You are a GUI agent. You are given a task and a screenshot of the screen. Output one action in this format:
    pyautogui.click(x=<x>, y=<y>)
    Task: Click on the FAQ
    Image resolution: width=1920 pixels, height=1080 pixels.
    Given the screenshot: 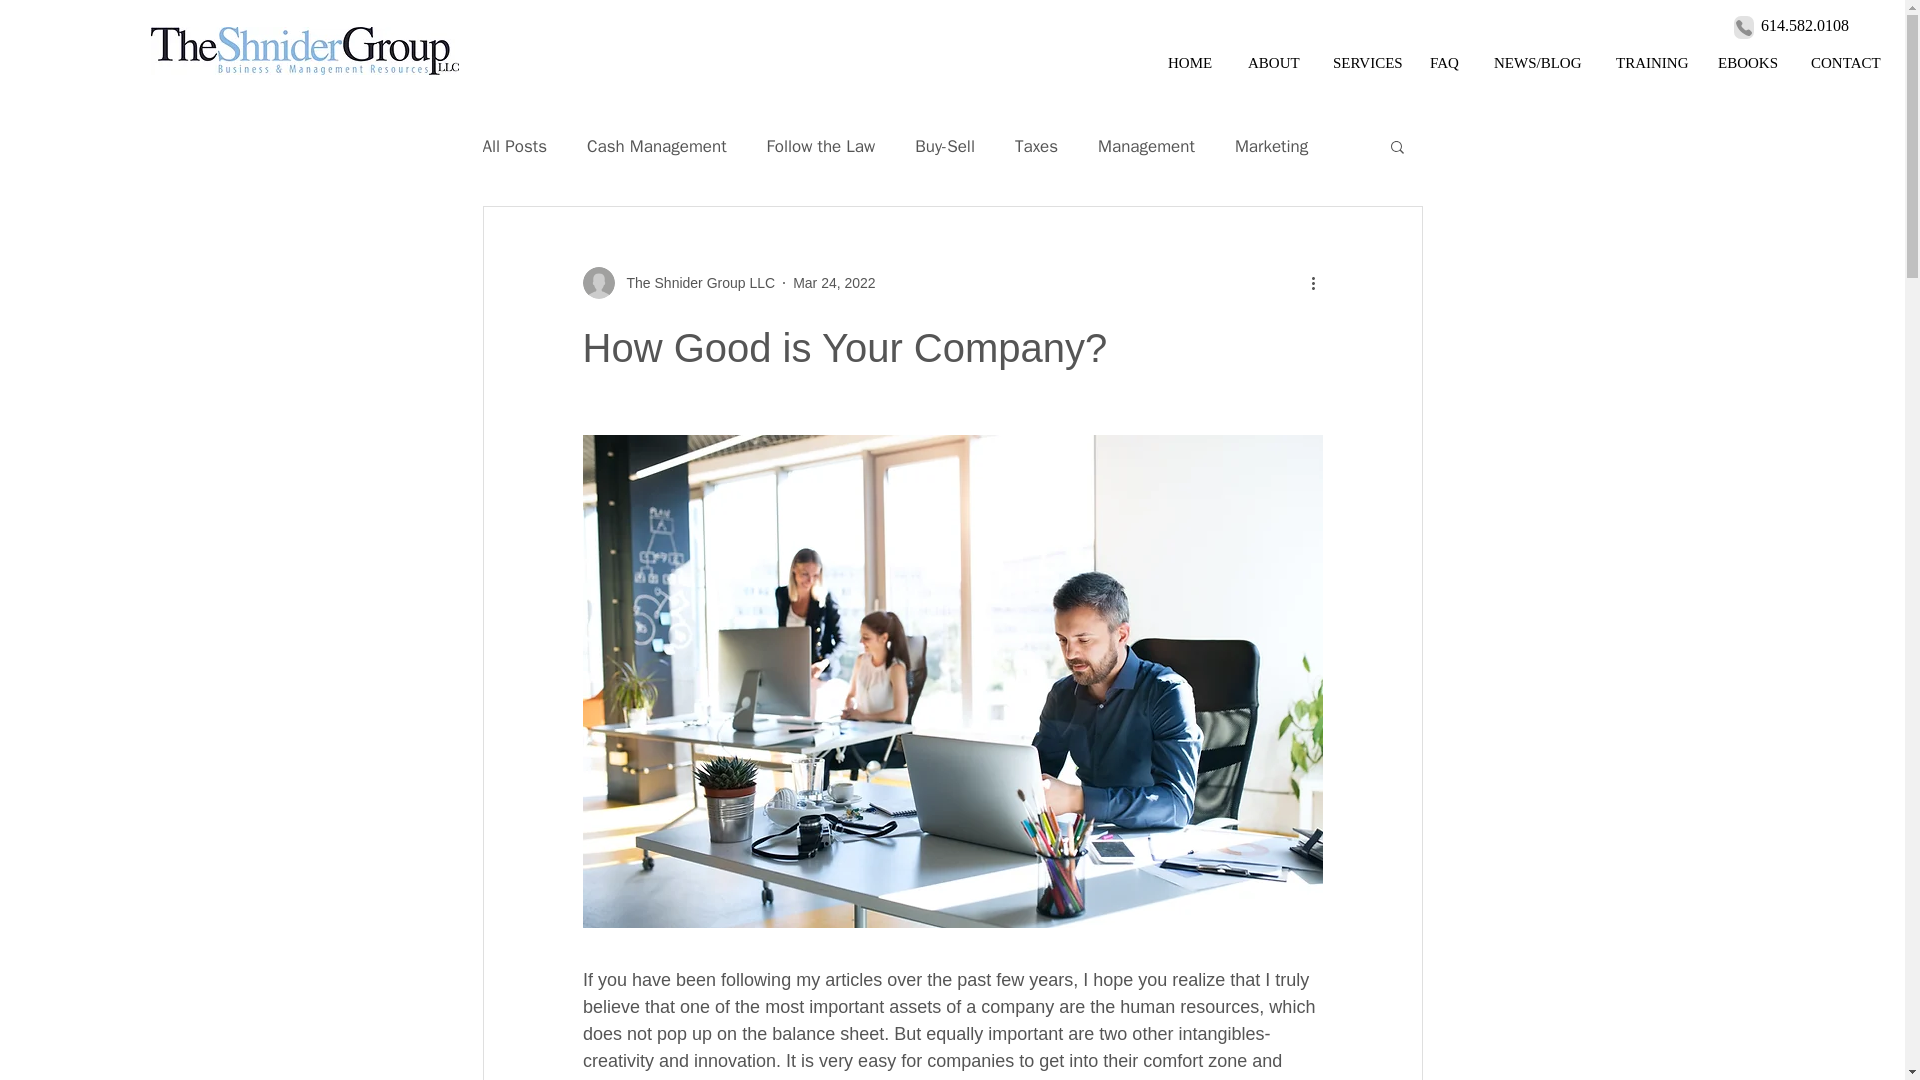 What is the action you would take?
    pyautogui.click(x=1446, y=63)
    